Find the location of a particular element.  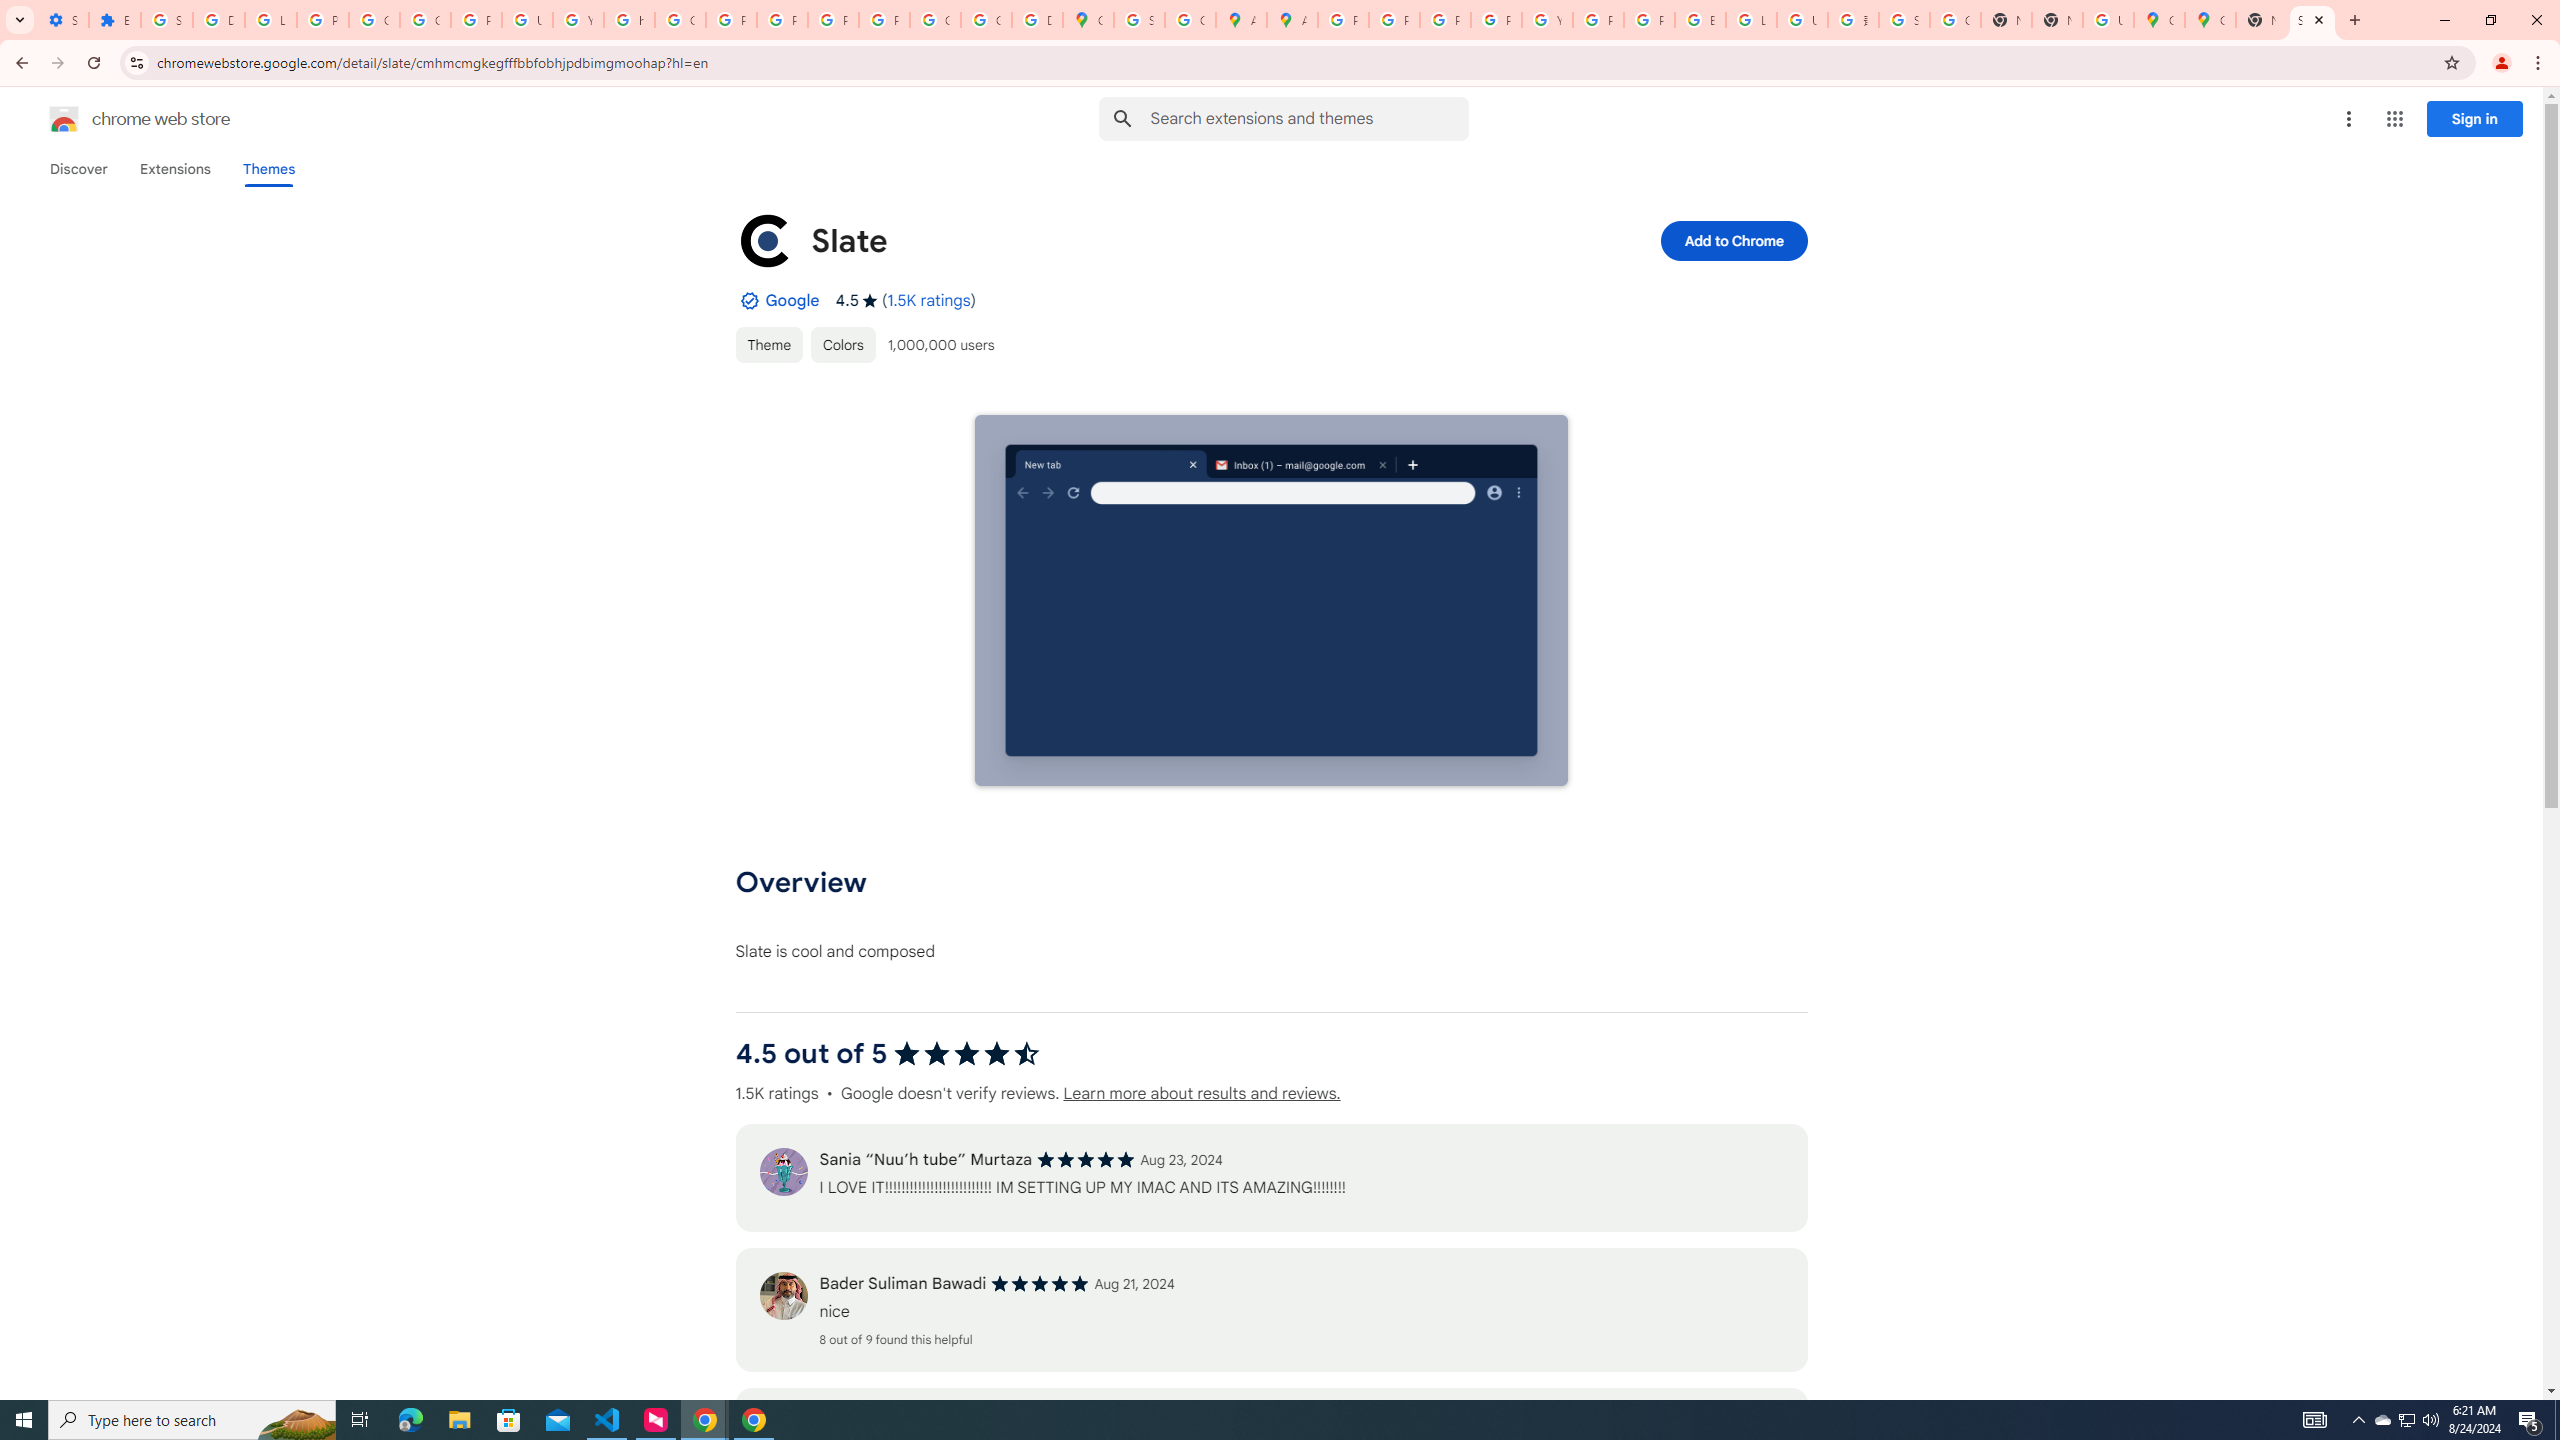

Extensions is located at coordinates (174, 169).